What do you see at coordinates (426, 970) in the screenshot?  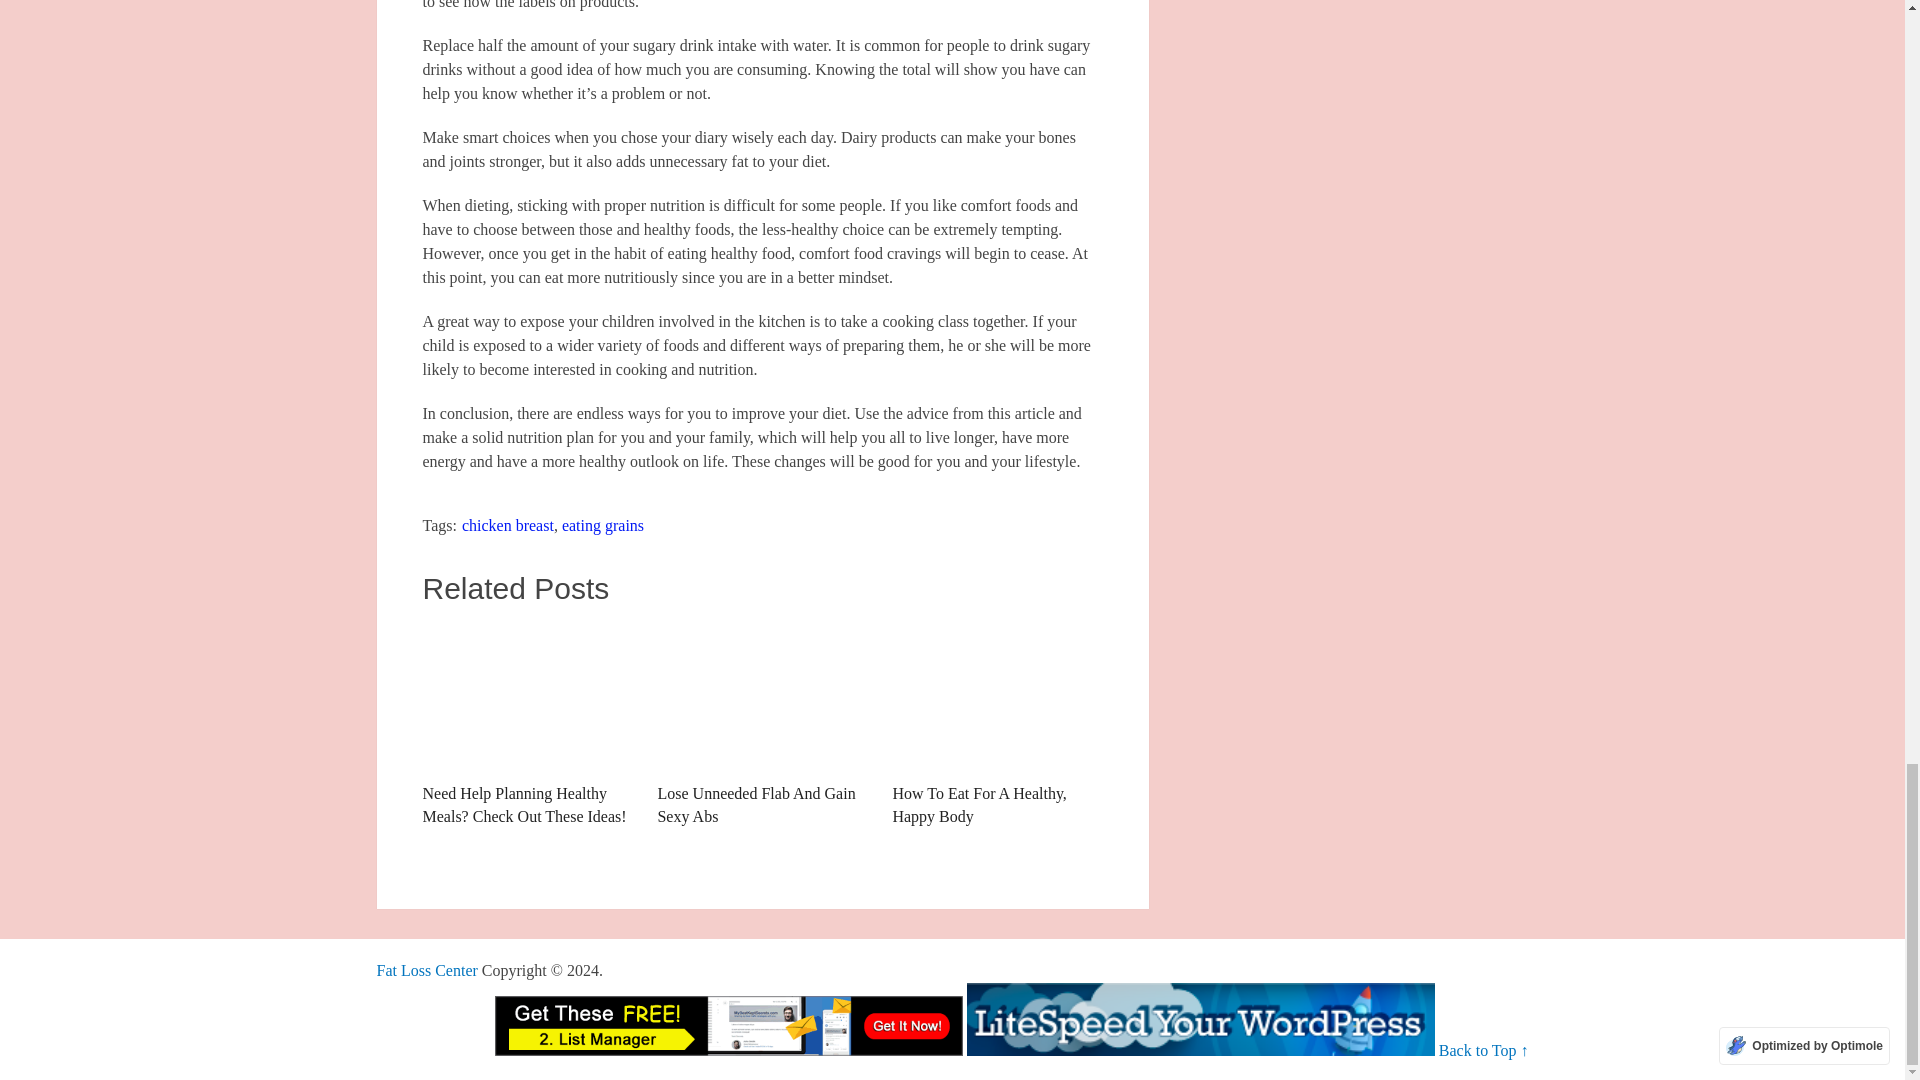 I see `You may find help in The Fat Loss Center.` at bounding box center [426, 970].